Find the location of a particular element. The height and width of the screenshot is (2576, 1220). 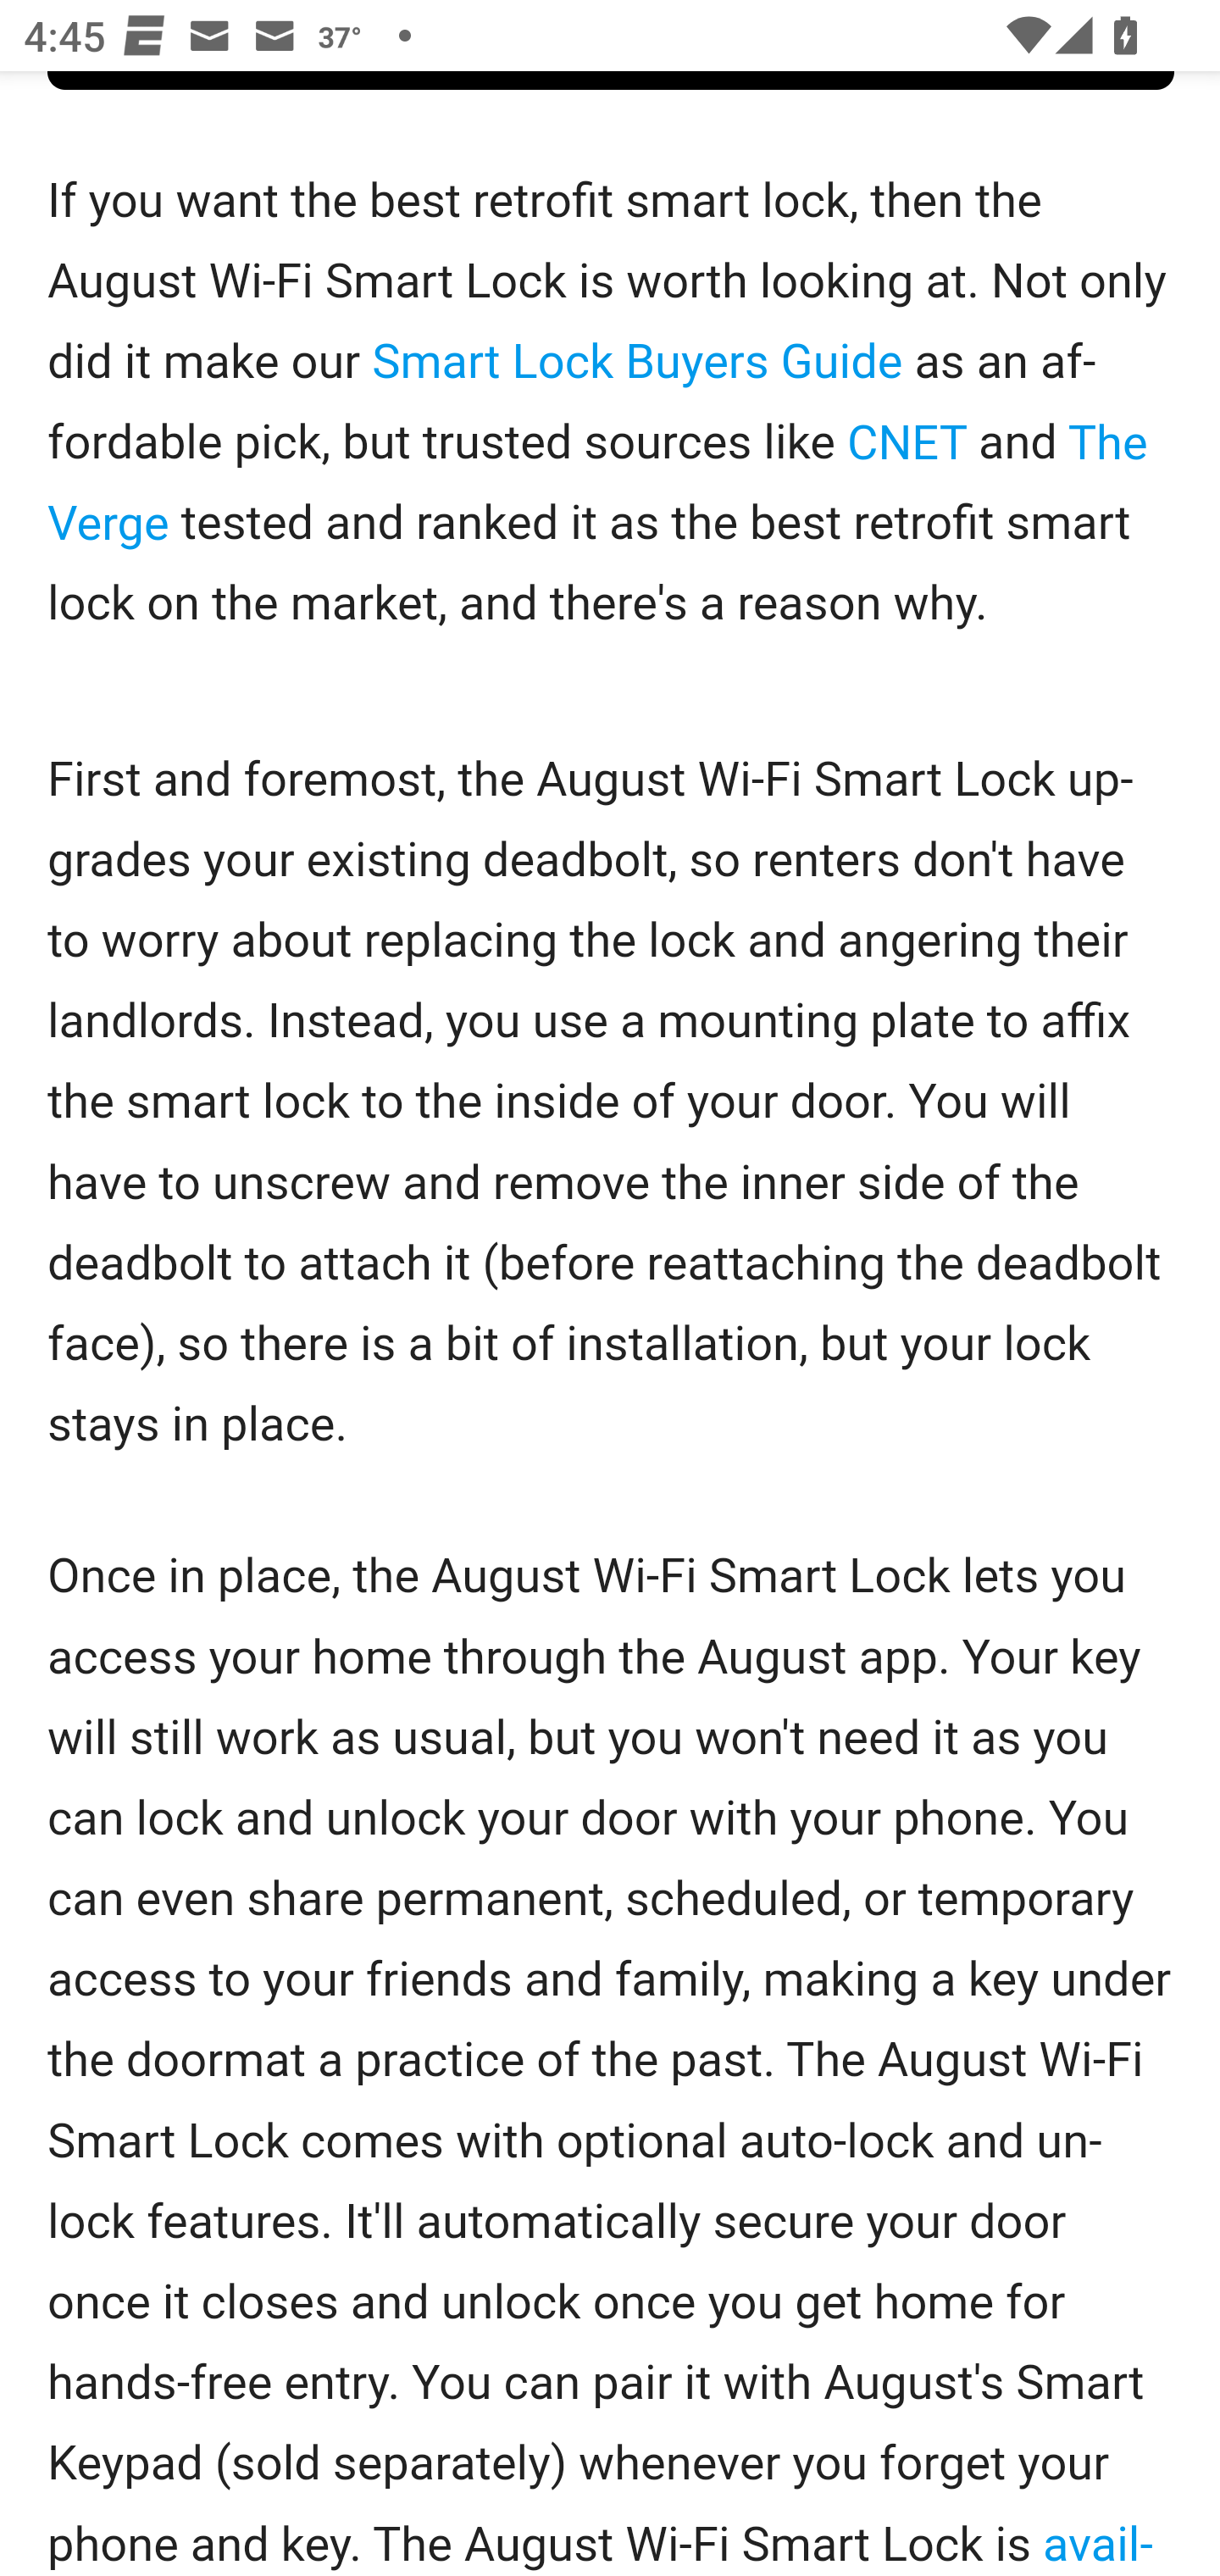

The Verge is located at coordinates (598, 485).